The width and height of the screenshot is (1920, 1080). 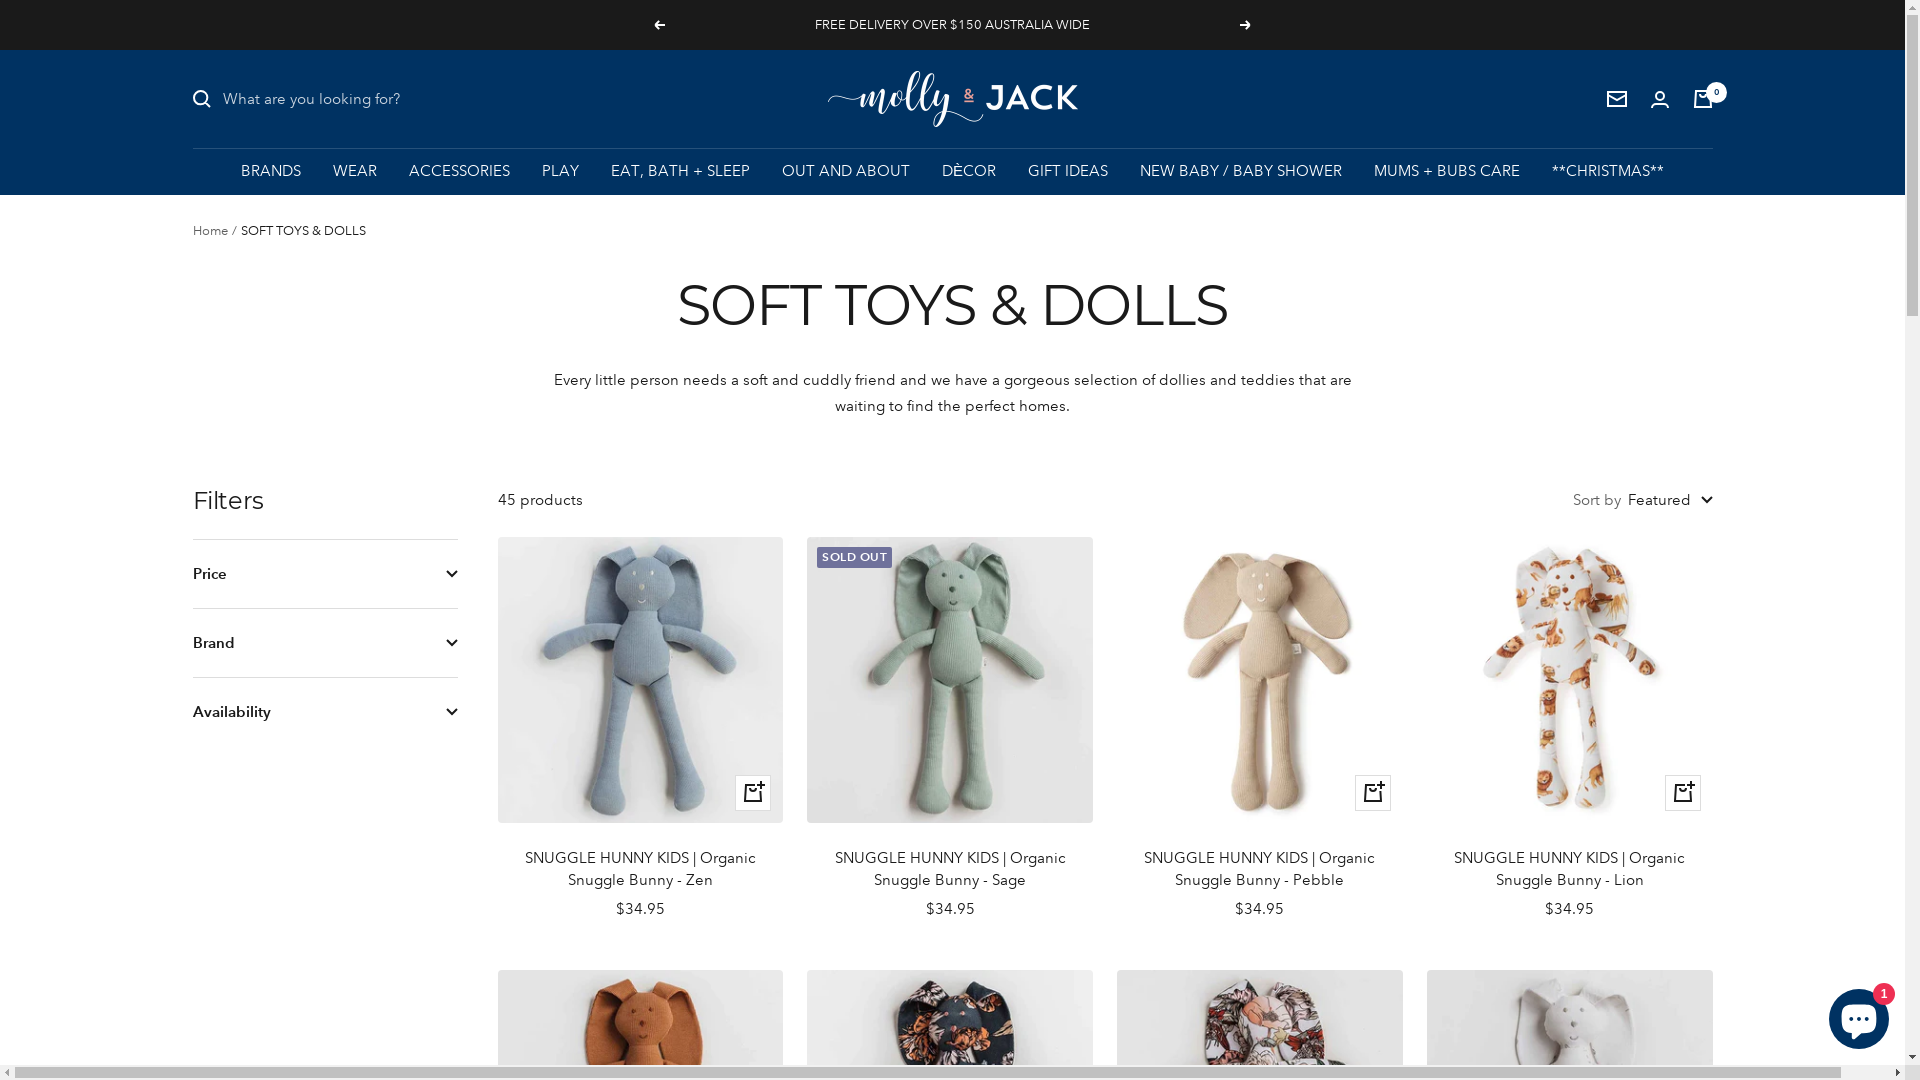 What do you see at coordinates (659, 25) in the screenshot?
I see `Previous` at bounding box center [659, 25].